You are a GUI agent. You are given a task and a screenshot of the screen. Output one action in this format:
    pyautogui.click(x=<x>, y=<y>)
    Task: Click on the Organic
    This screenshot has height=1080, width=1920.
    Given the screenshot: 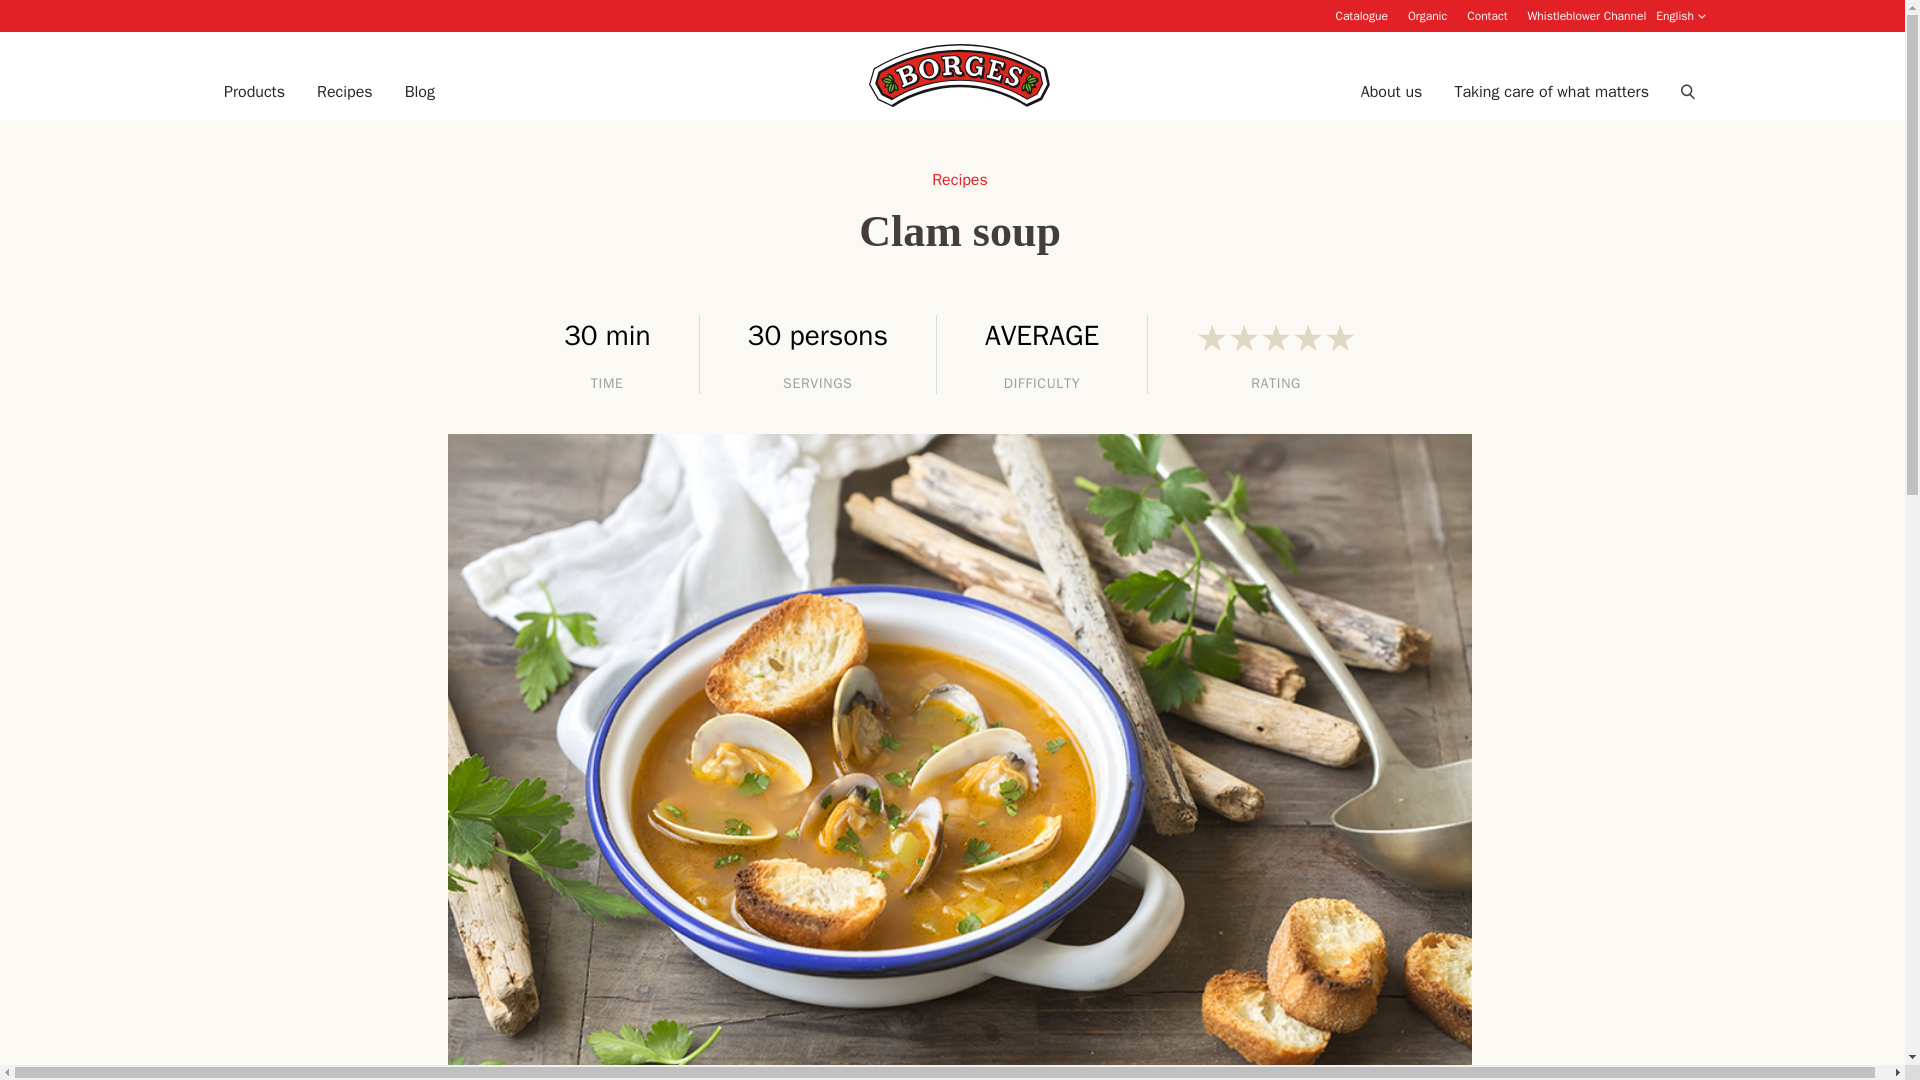 What is the action you would take?
    pyautogui.click(x=1427, y=15)
    